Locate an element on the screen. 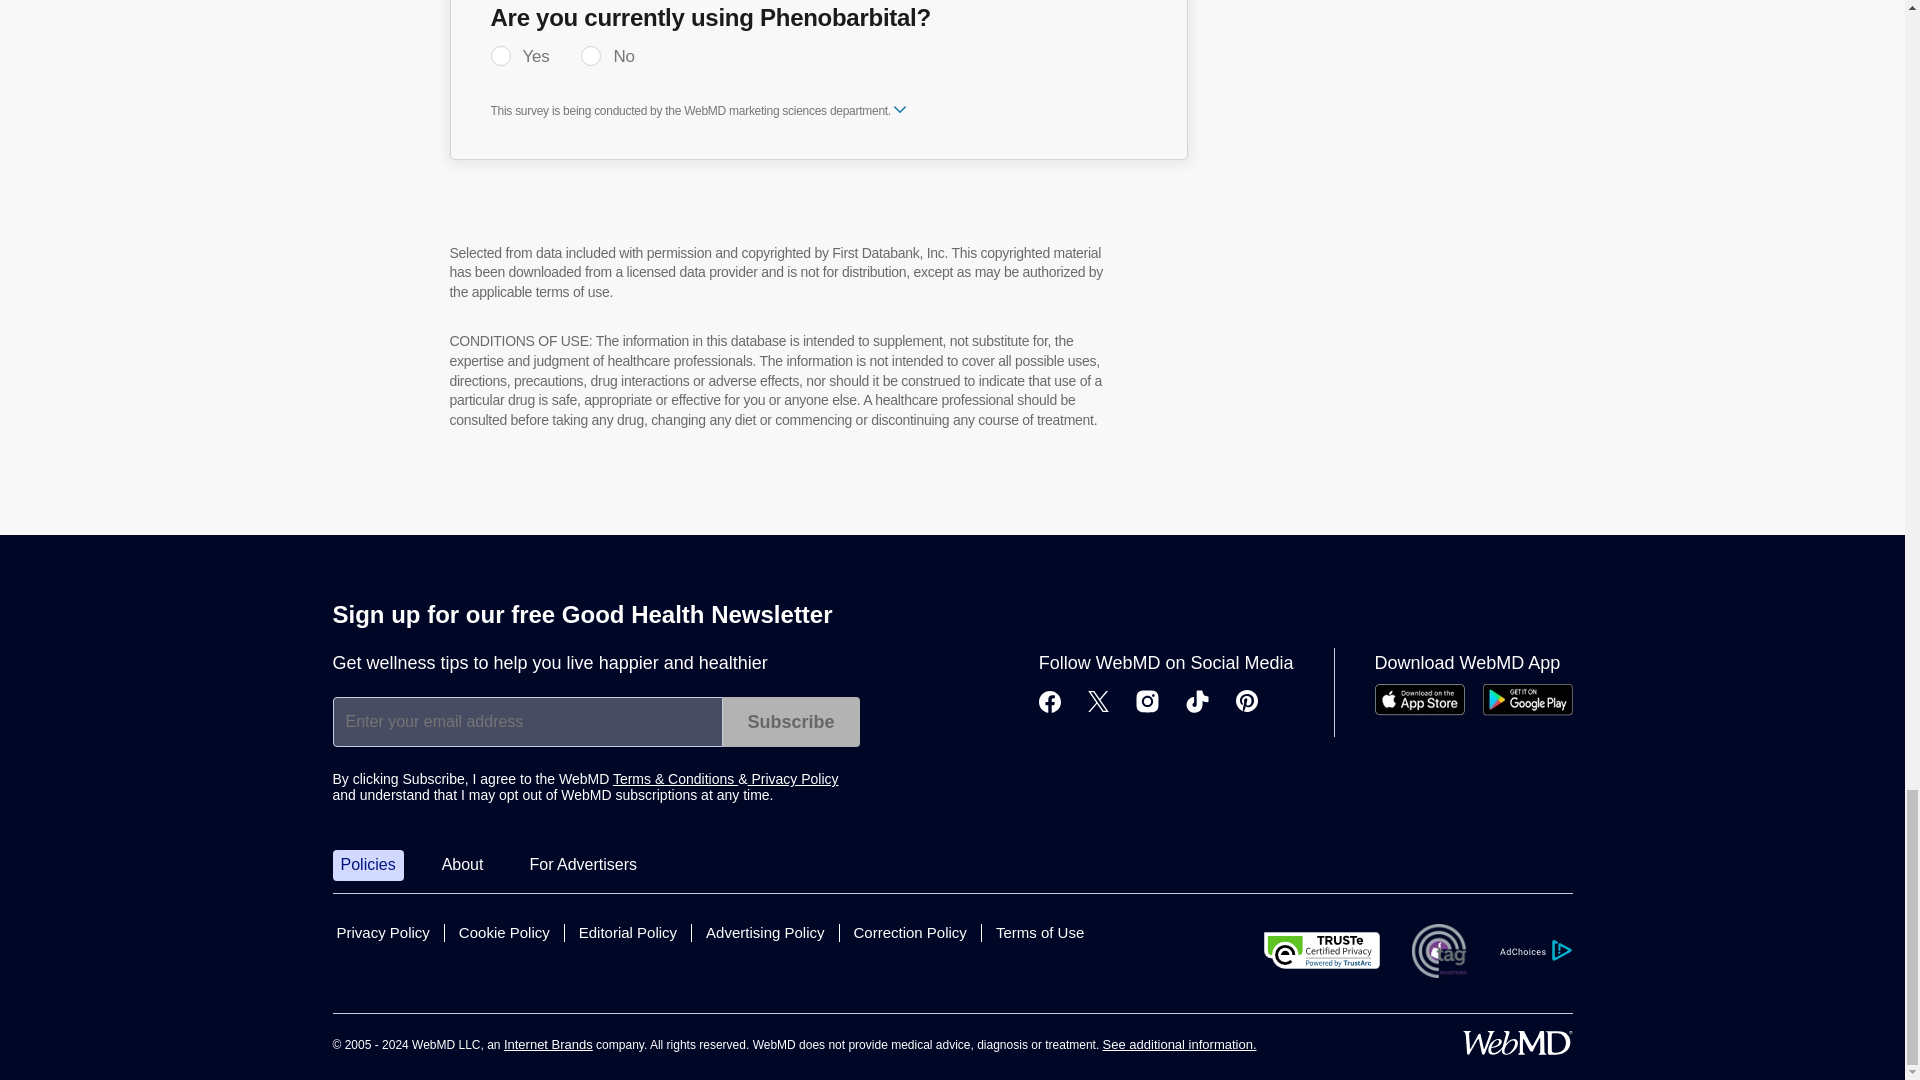 This screenshot has height=1080, width=1920. Adchoices is located at coordinates (1534, 950).